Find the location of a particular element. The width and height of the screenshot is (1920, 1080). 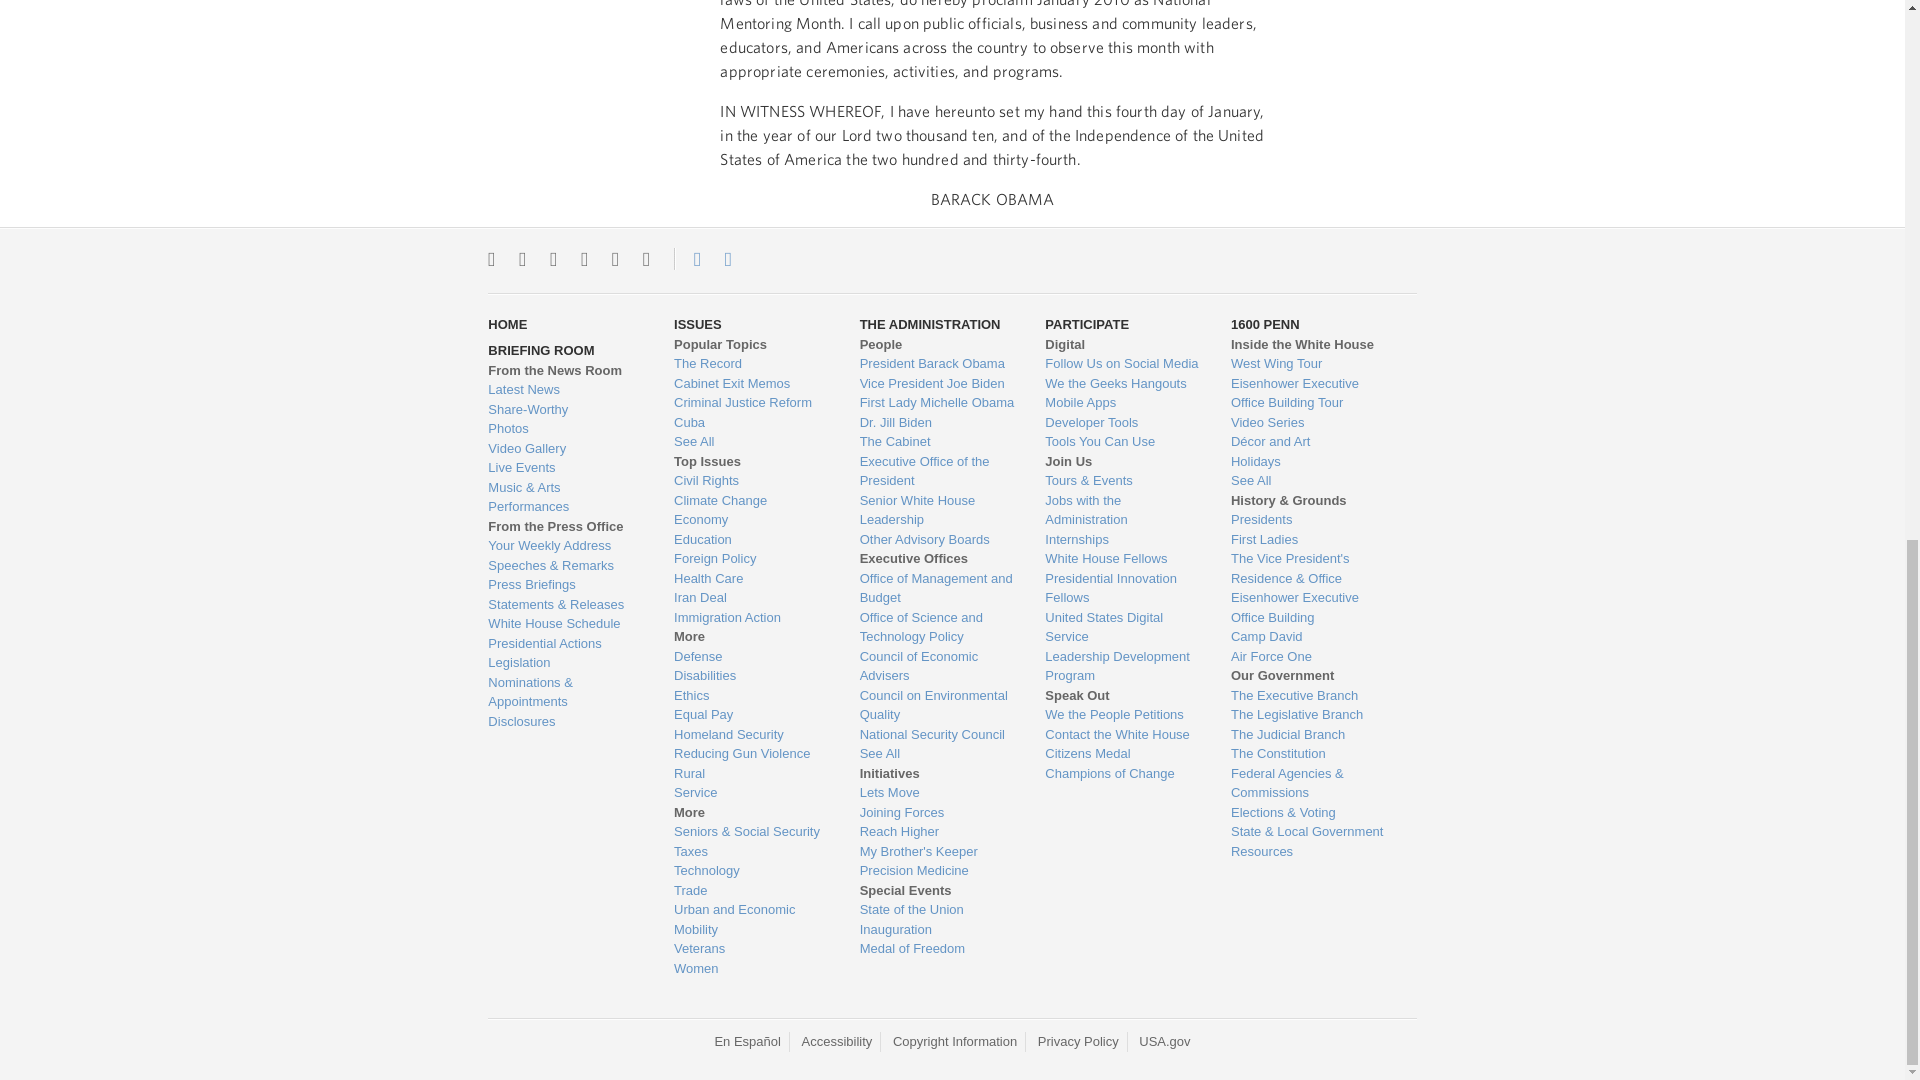

Watch behind-the-scenes videos and more is located at coordinates (565, 448).